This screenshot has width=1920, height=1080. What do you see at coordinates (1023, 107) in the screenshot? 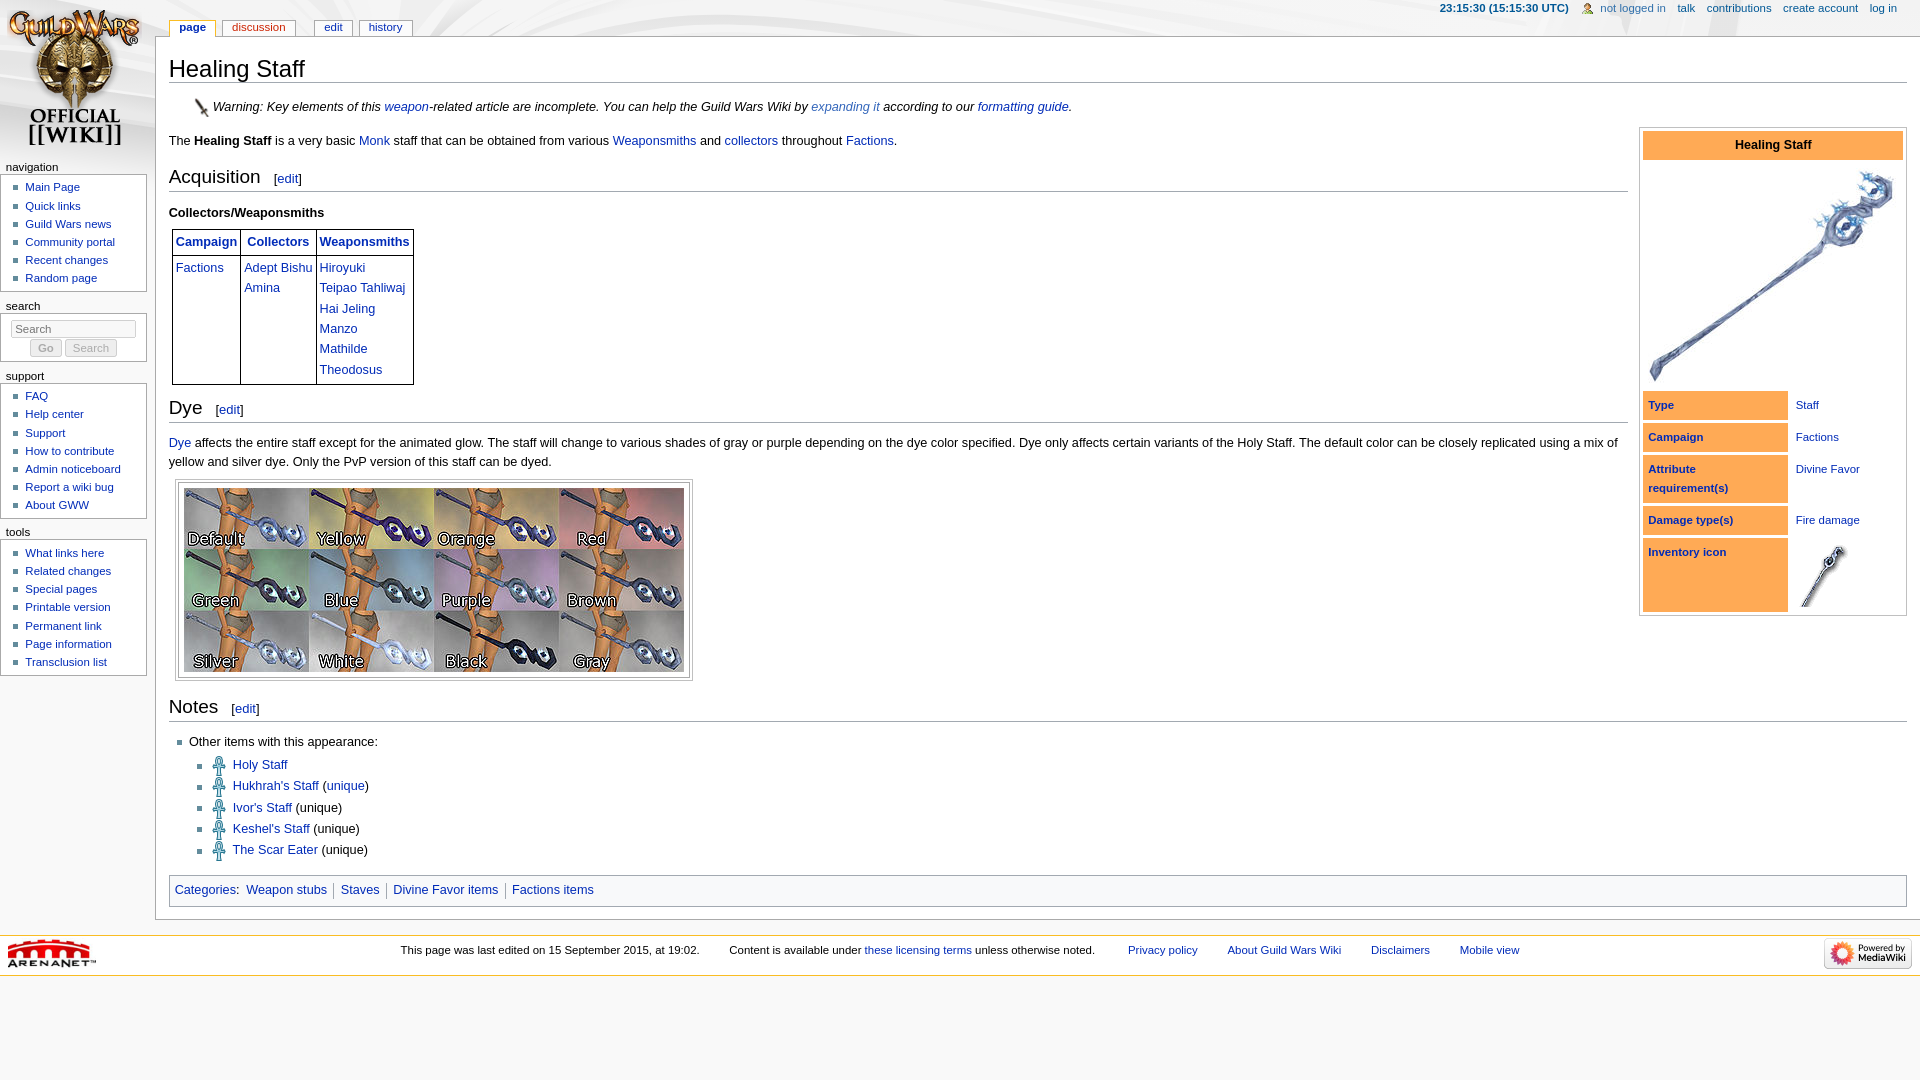
I see `formatting guide` at bounding box center [1023, 107].